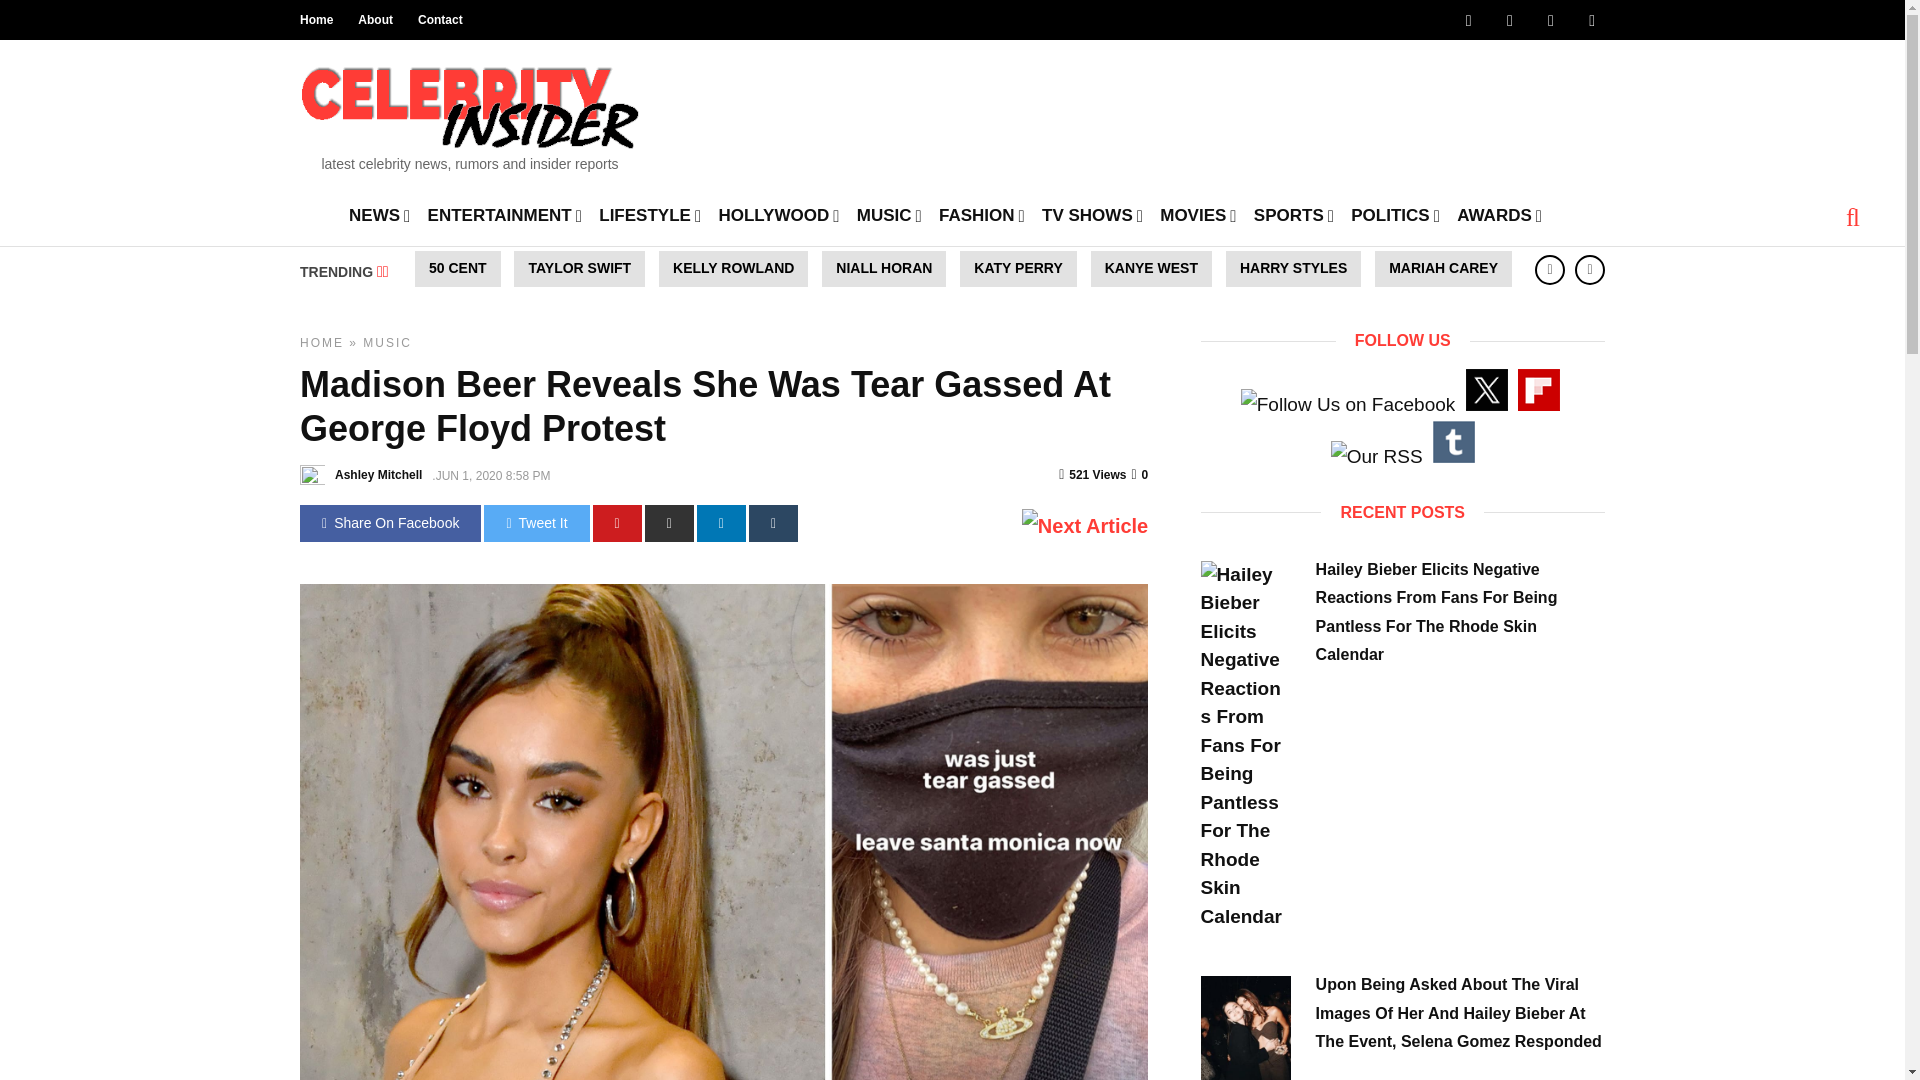  I want to click on Contact, so click(440, 20).